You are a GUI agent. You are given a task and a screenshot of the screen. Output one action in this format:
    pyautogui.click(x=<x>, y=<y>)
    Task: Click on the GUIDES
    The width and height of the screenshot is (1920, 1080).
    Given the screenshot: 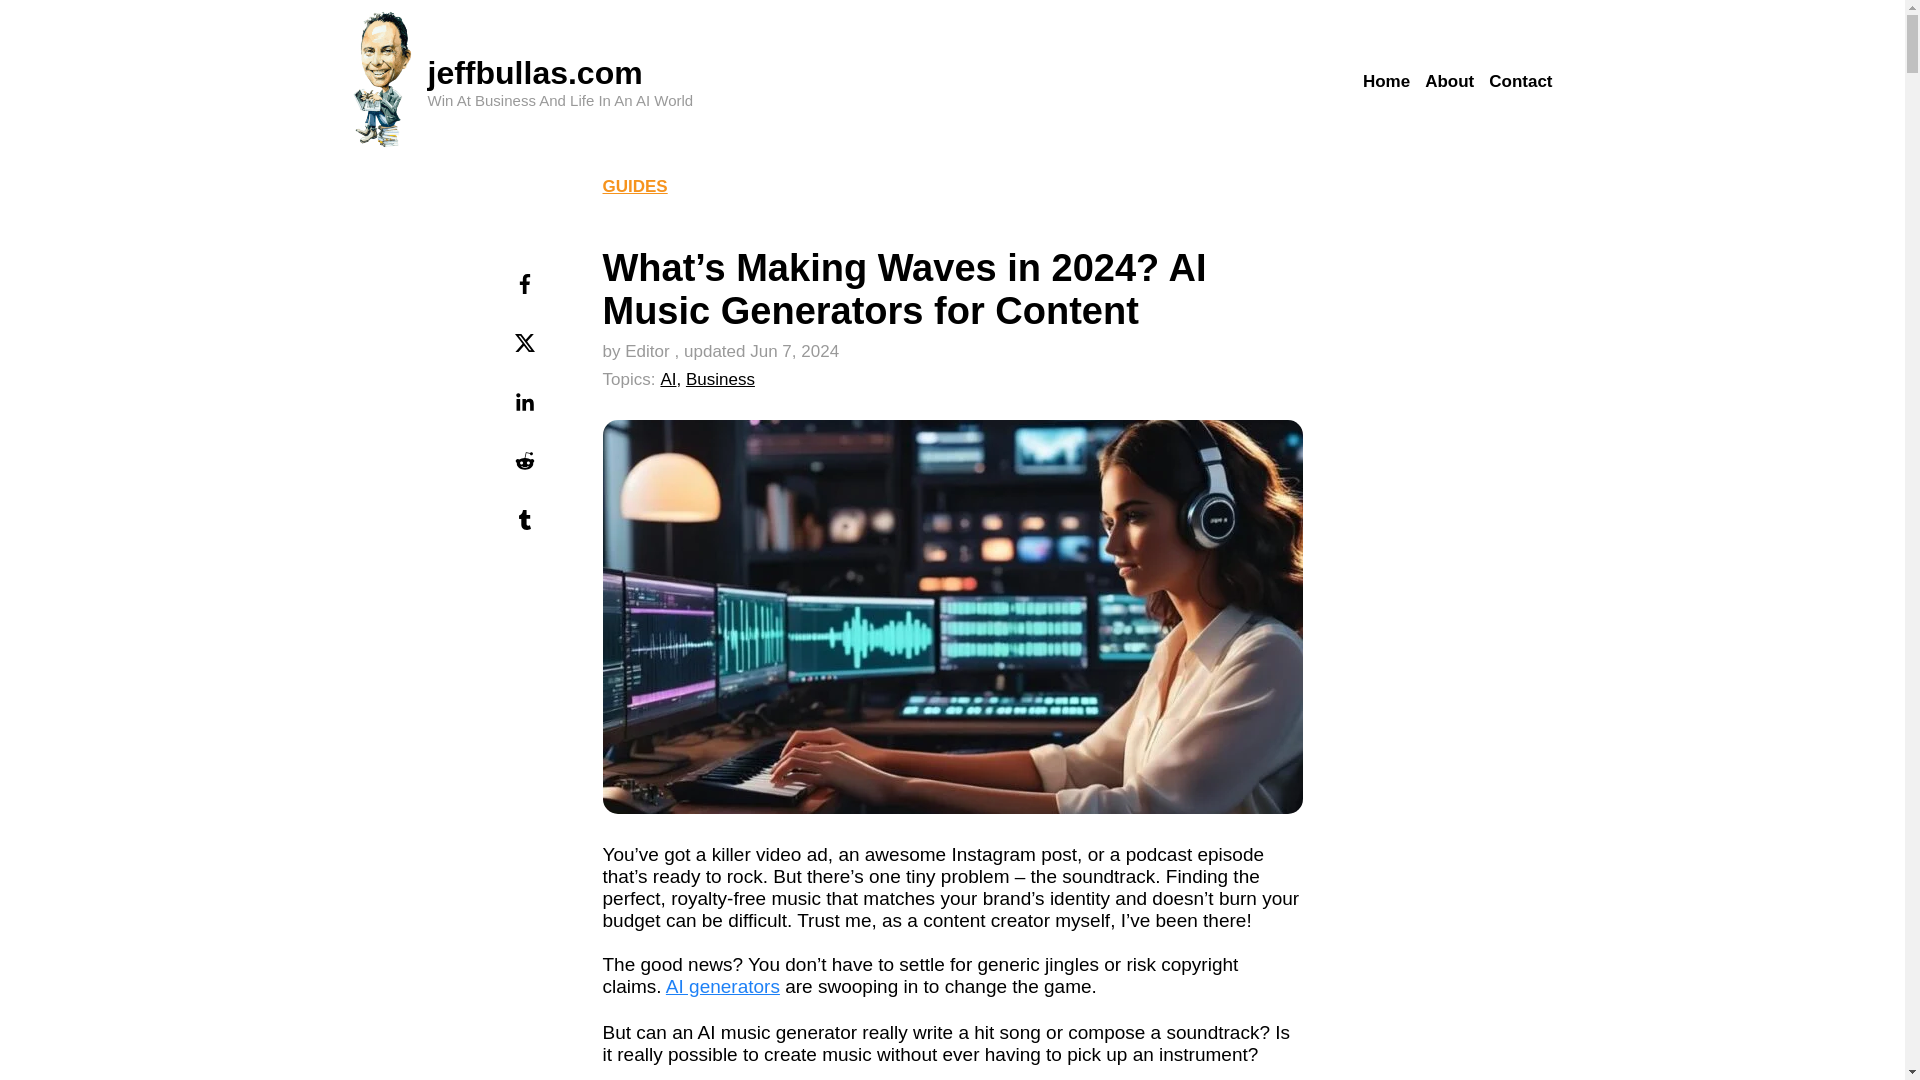 What is the action you would take?
    pyautogui.click(x=634, y=186)
    